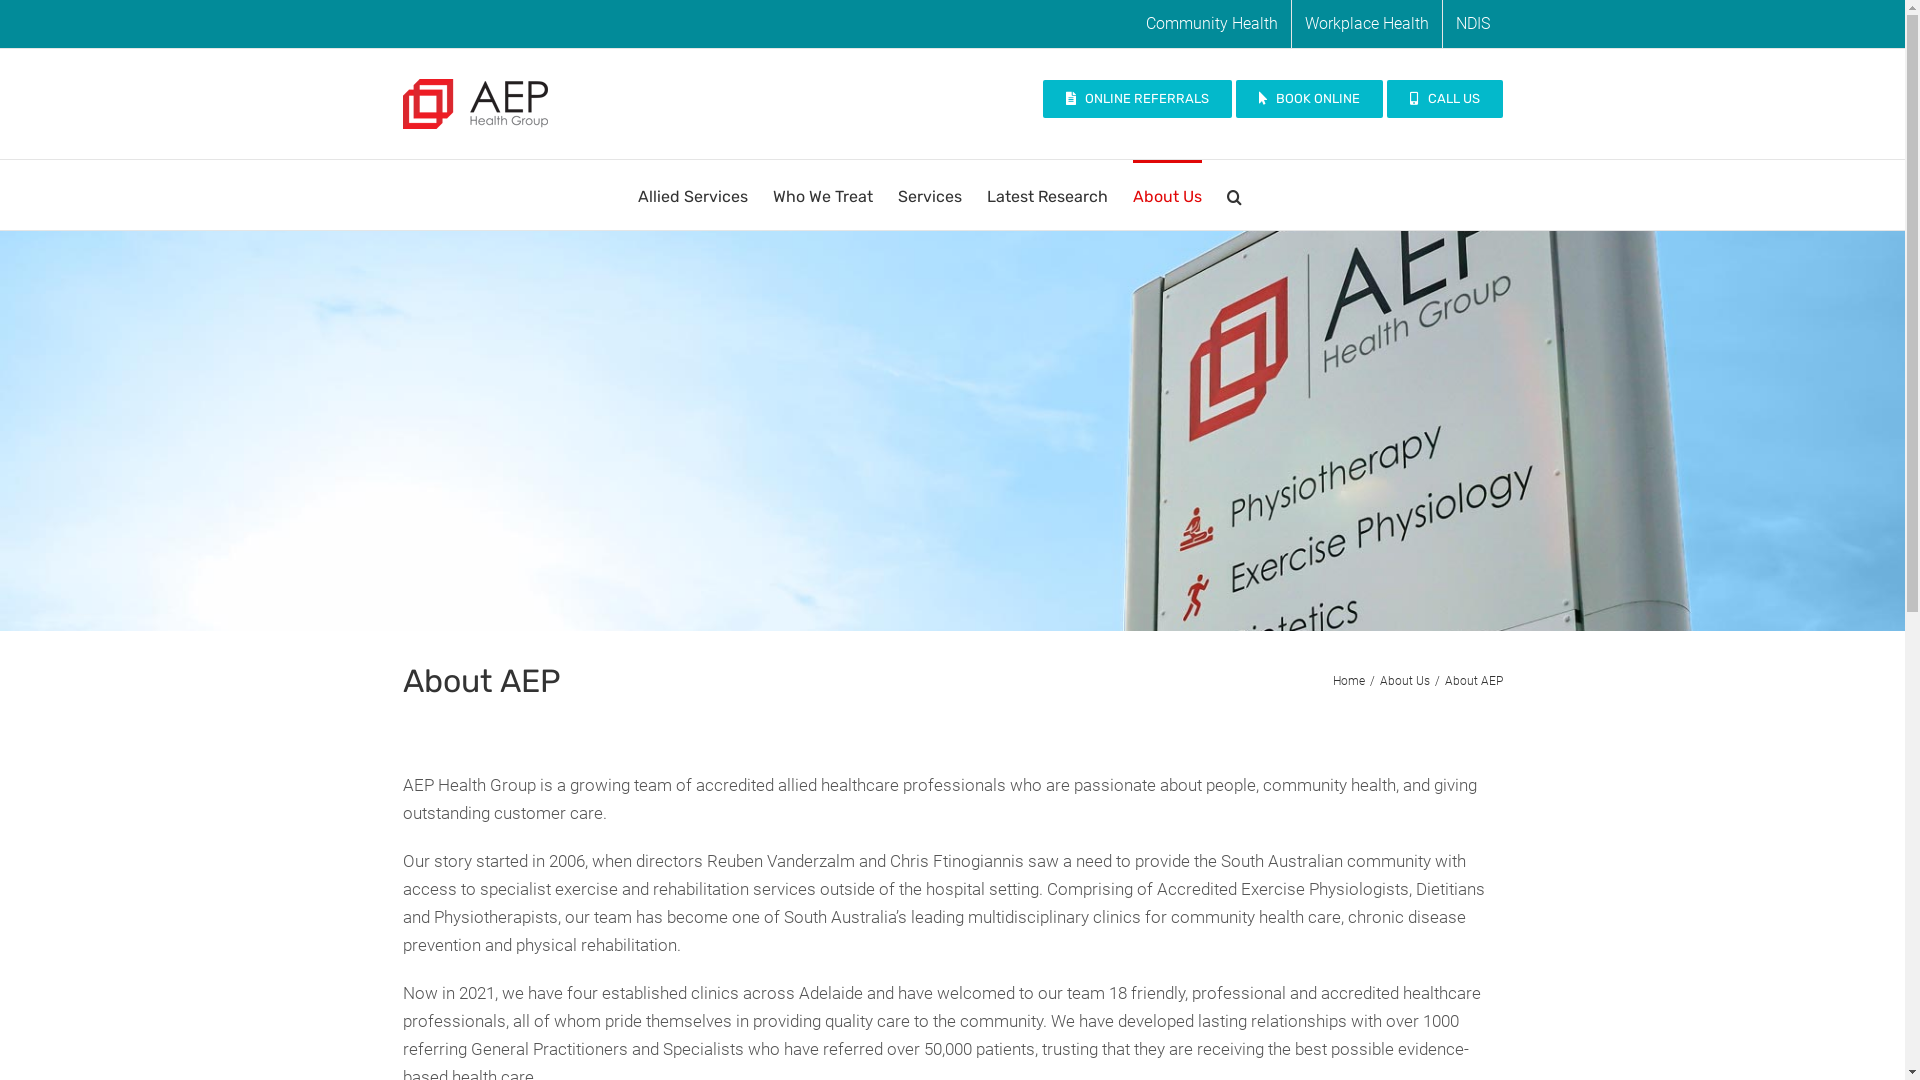 The width and height of the screenshot is (1920, 1080). I want to click on NDIS, so click(1472, 24).